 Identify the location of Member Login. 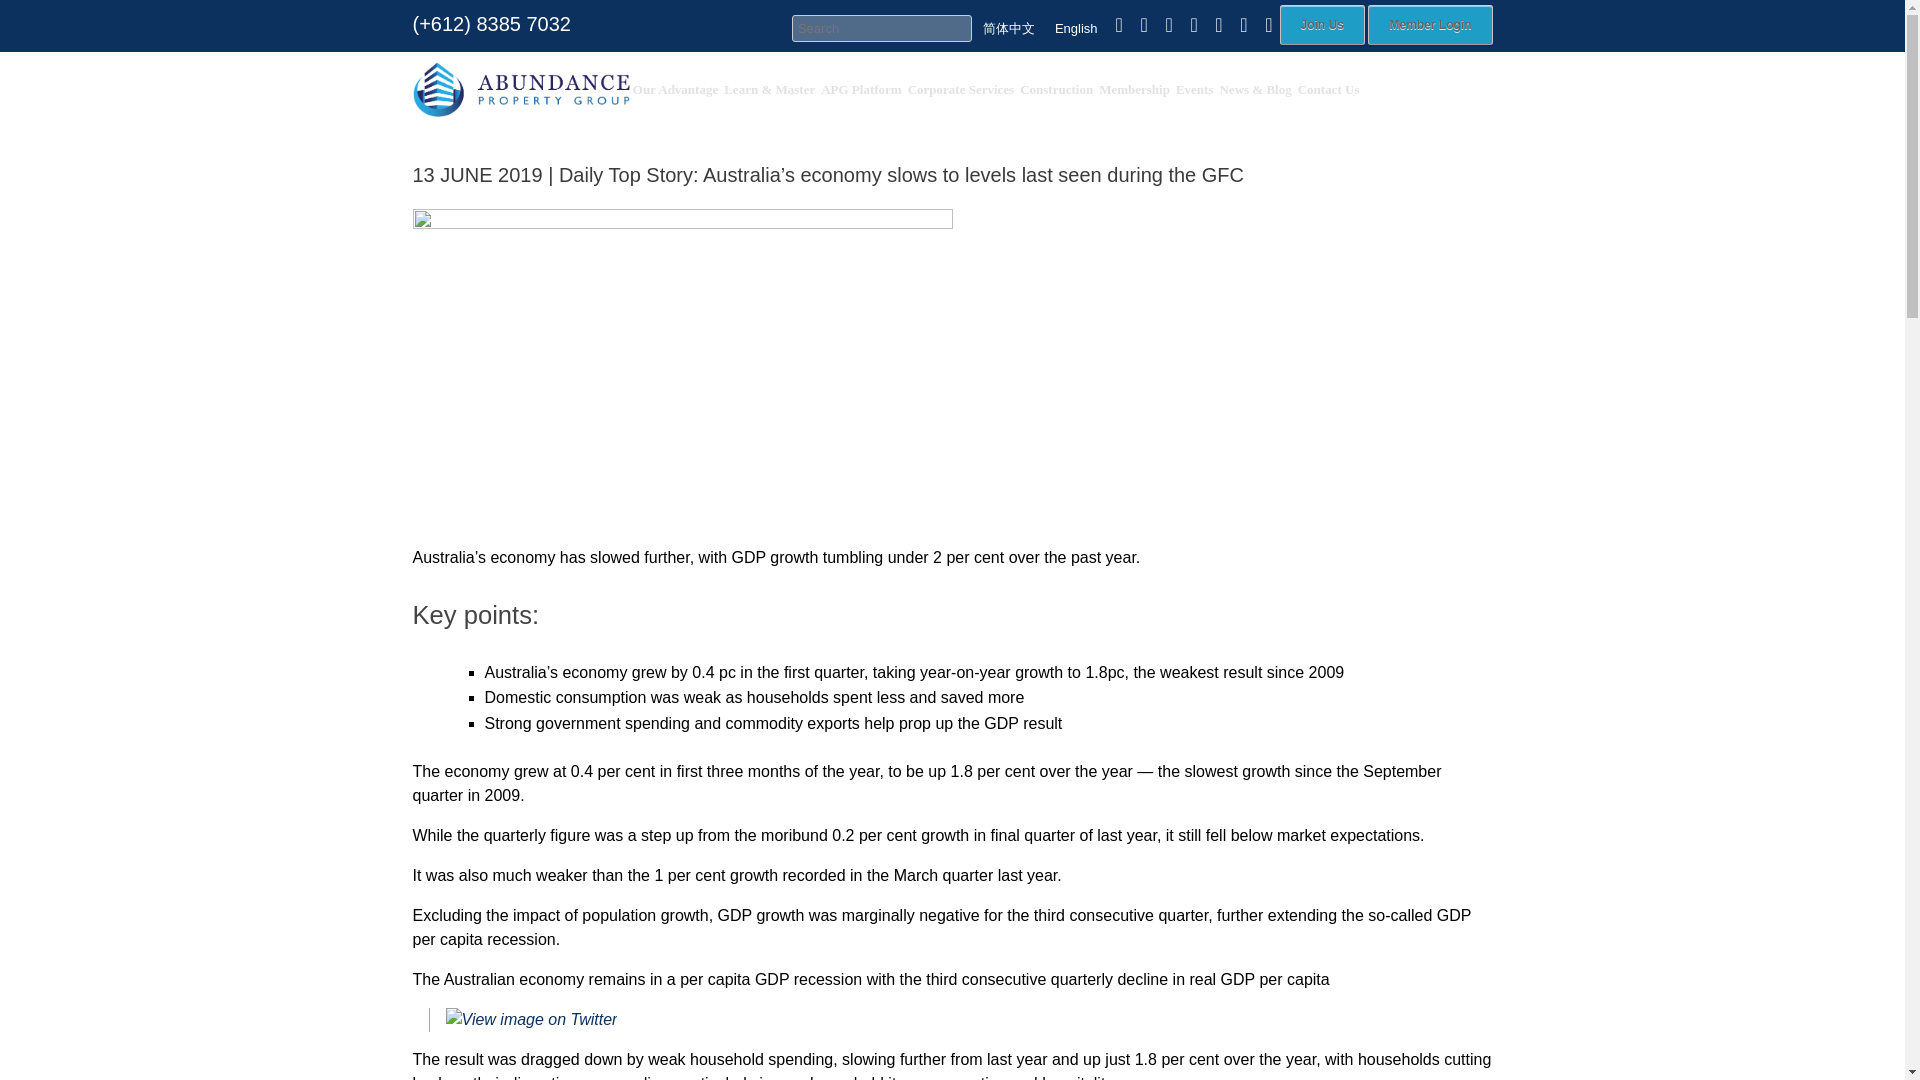
(1429, 25).